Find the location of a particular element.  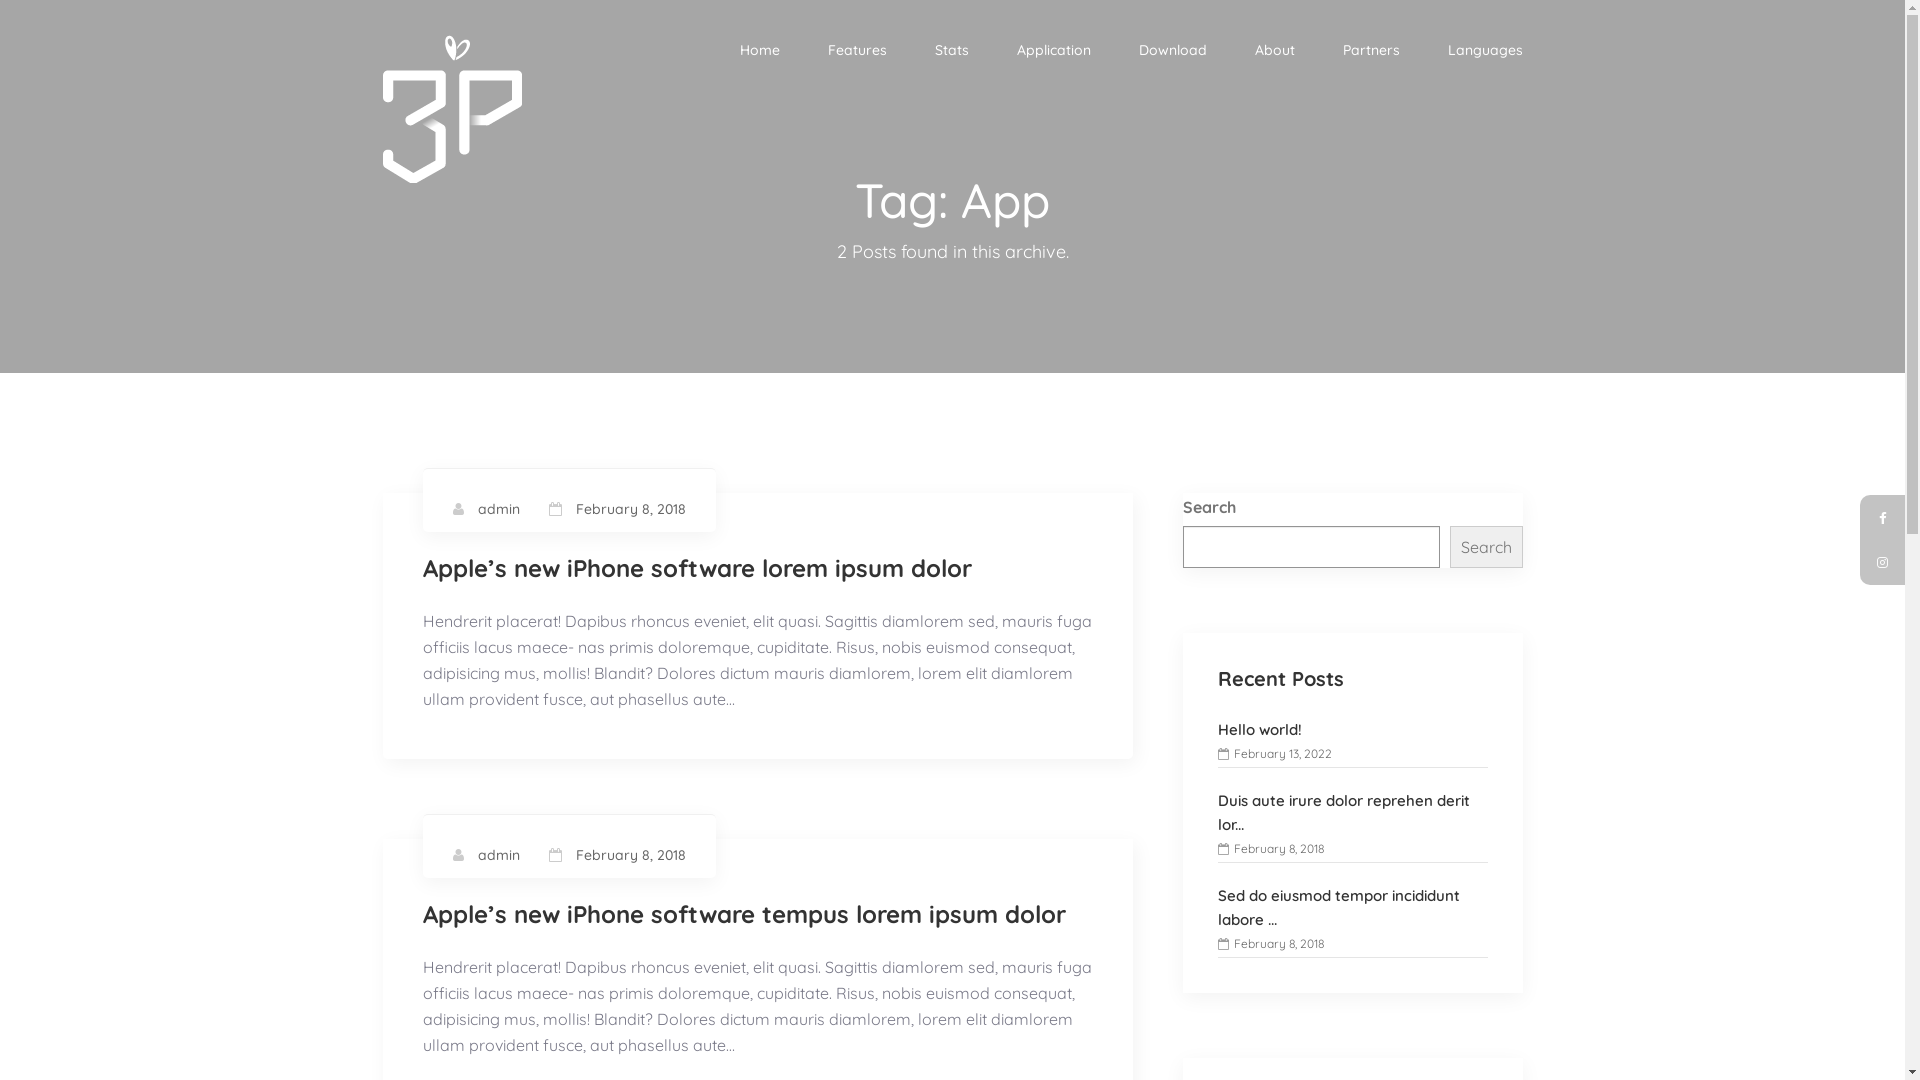

February 8, 2018 is located at coordinates (631, 509).